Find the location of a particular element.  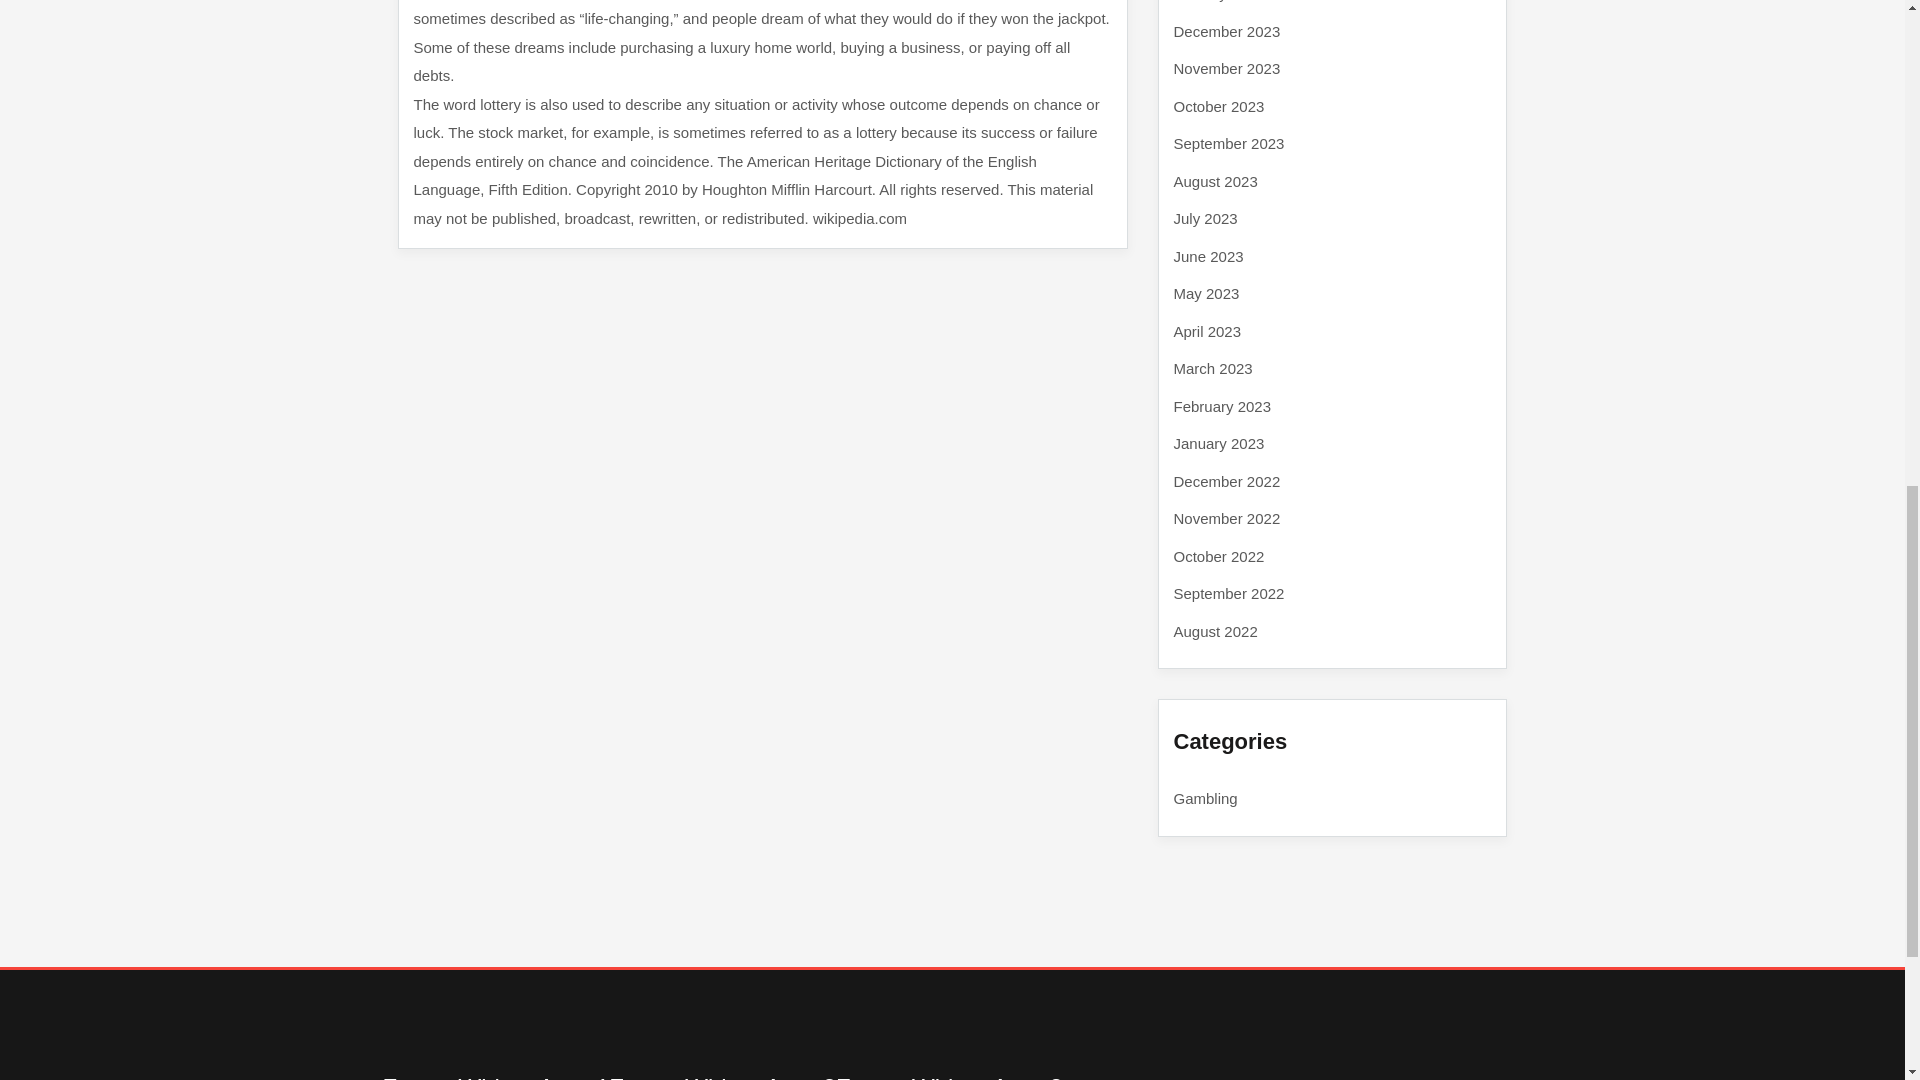

September 2023 is located at coordinates (1228, 144).